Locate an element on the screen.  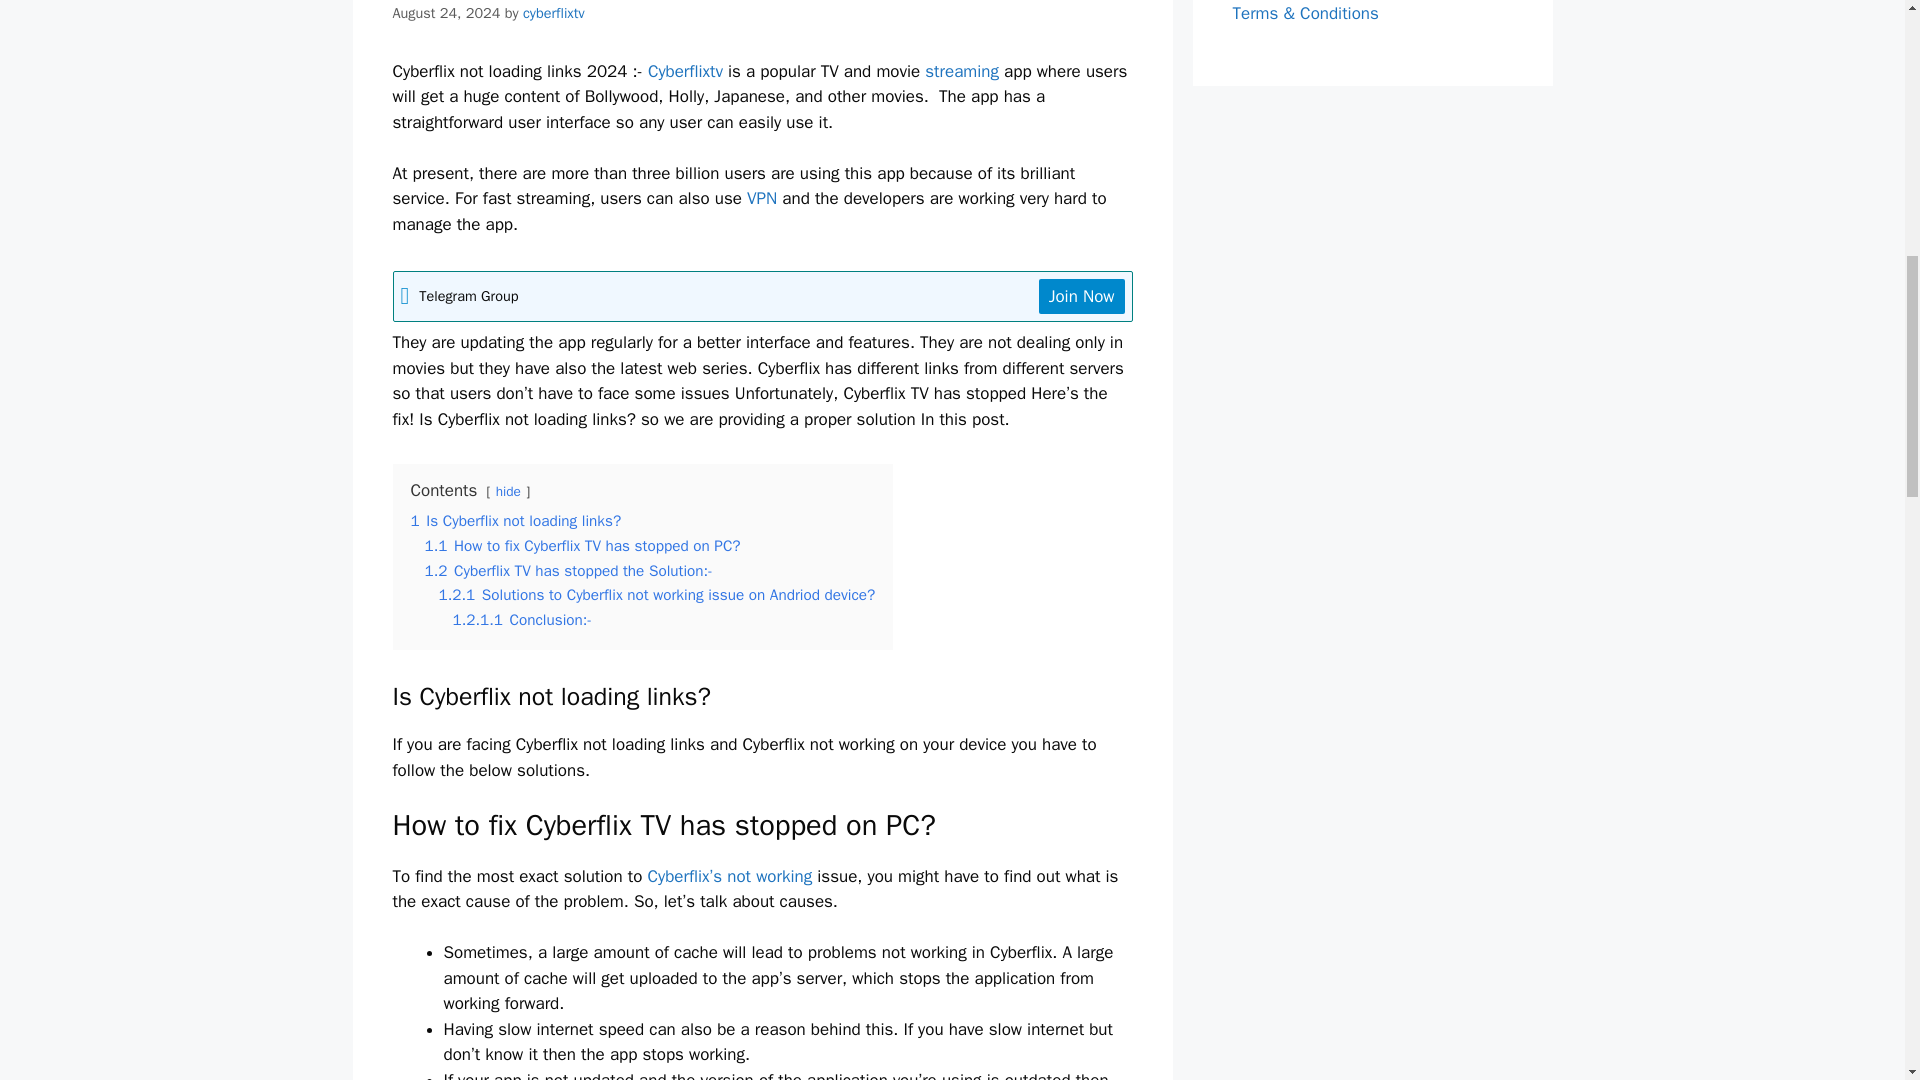
Cyberflixtv  is located at coordinates (688, 71).